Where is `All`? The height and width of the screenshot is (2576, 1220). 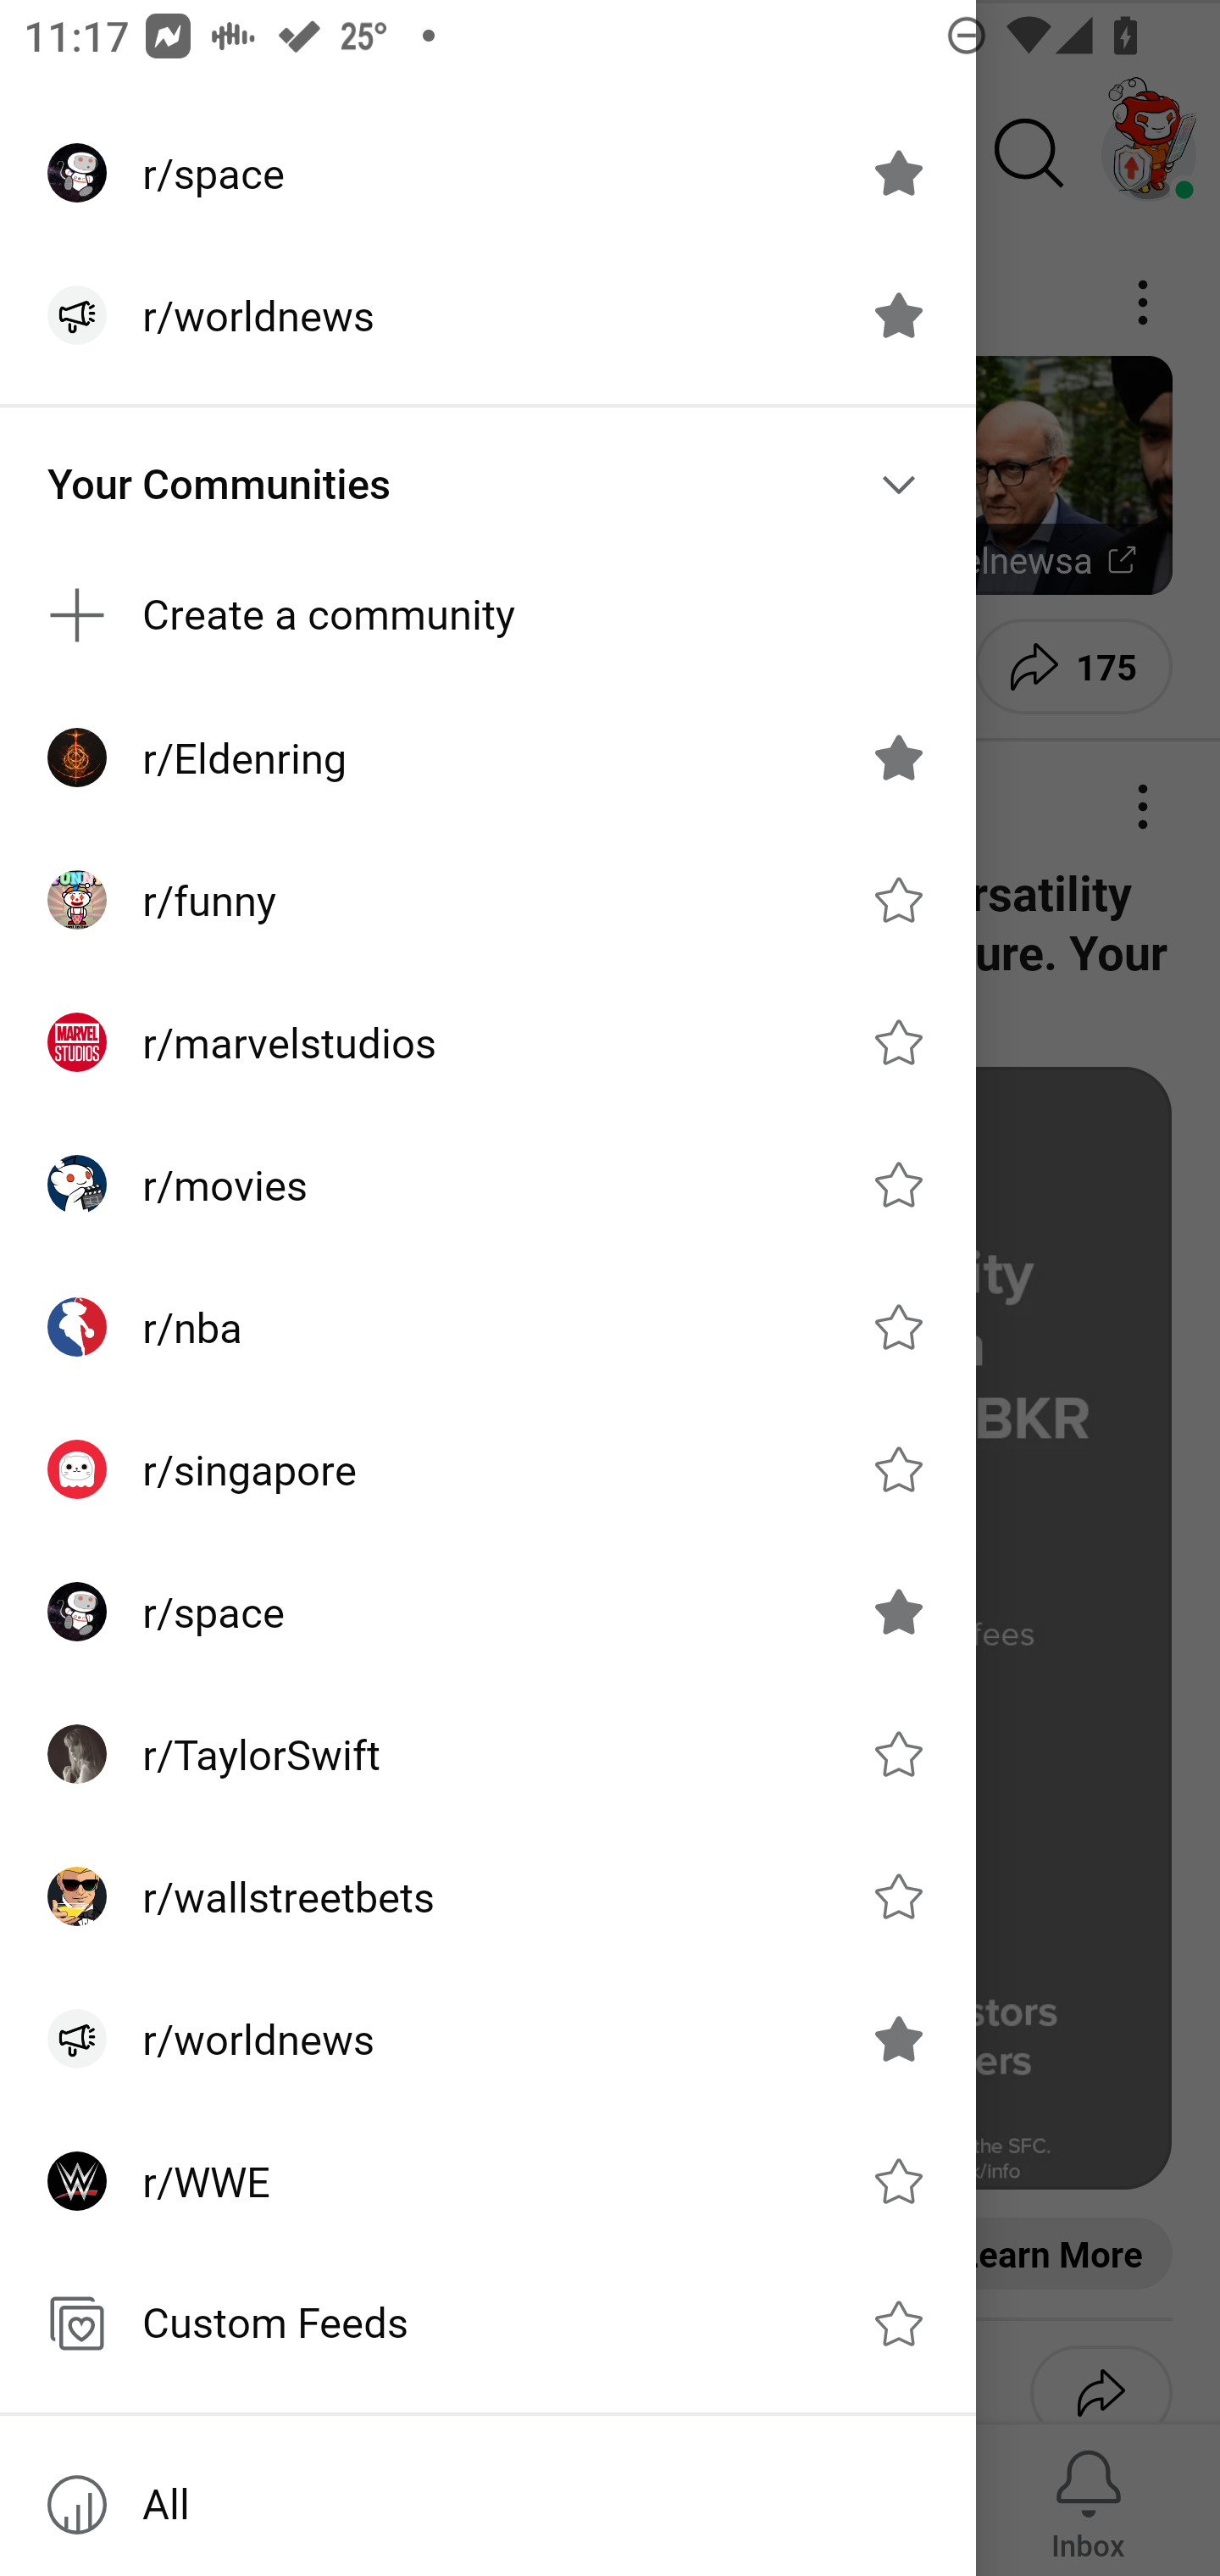 All is located at coordinates (488, 2505).